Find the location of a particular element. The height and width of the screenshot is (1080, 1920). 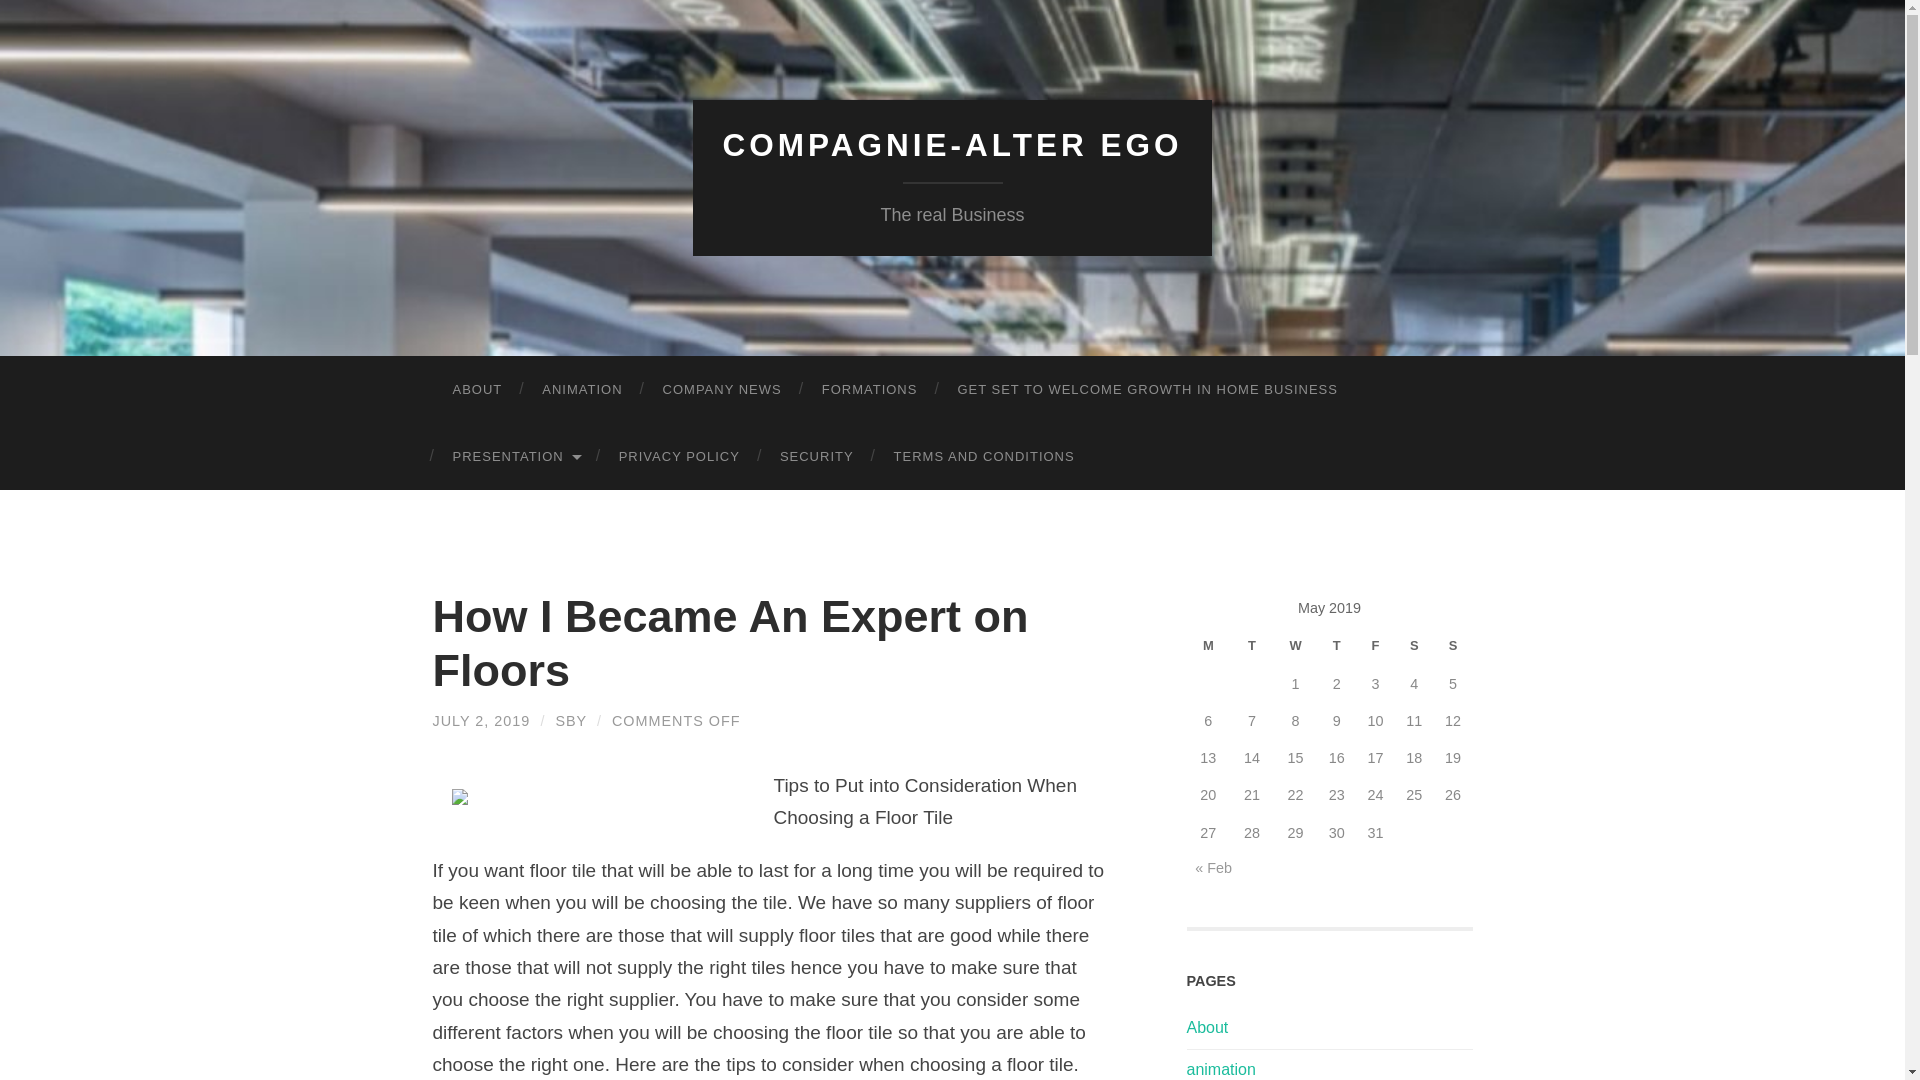

TERMS AND CONDITIONS is located at coordinates (984, 456).